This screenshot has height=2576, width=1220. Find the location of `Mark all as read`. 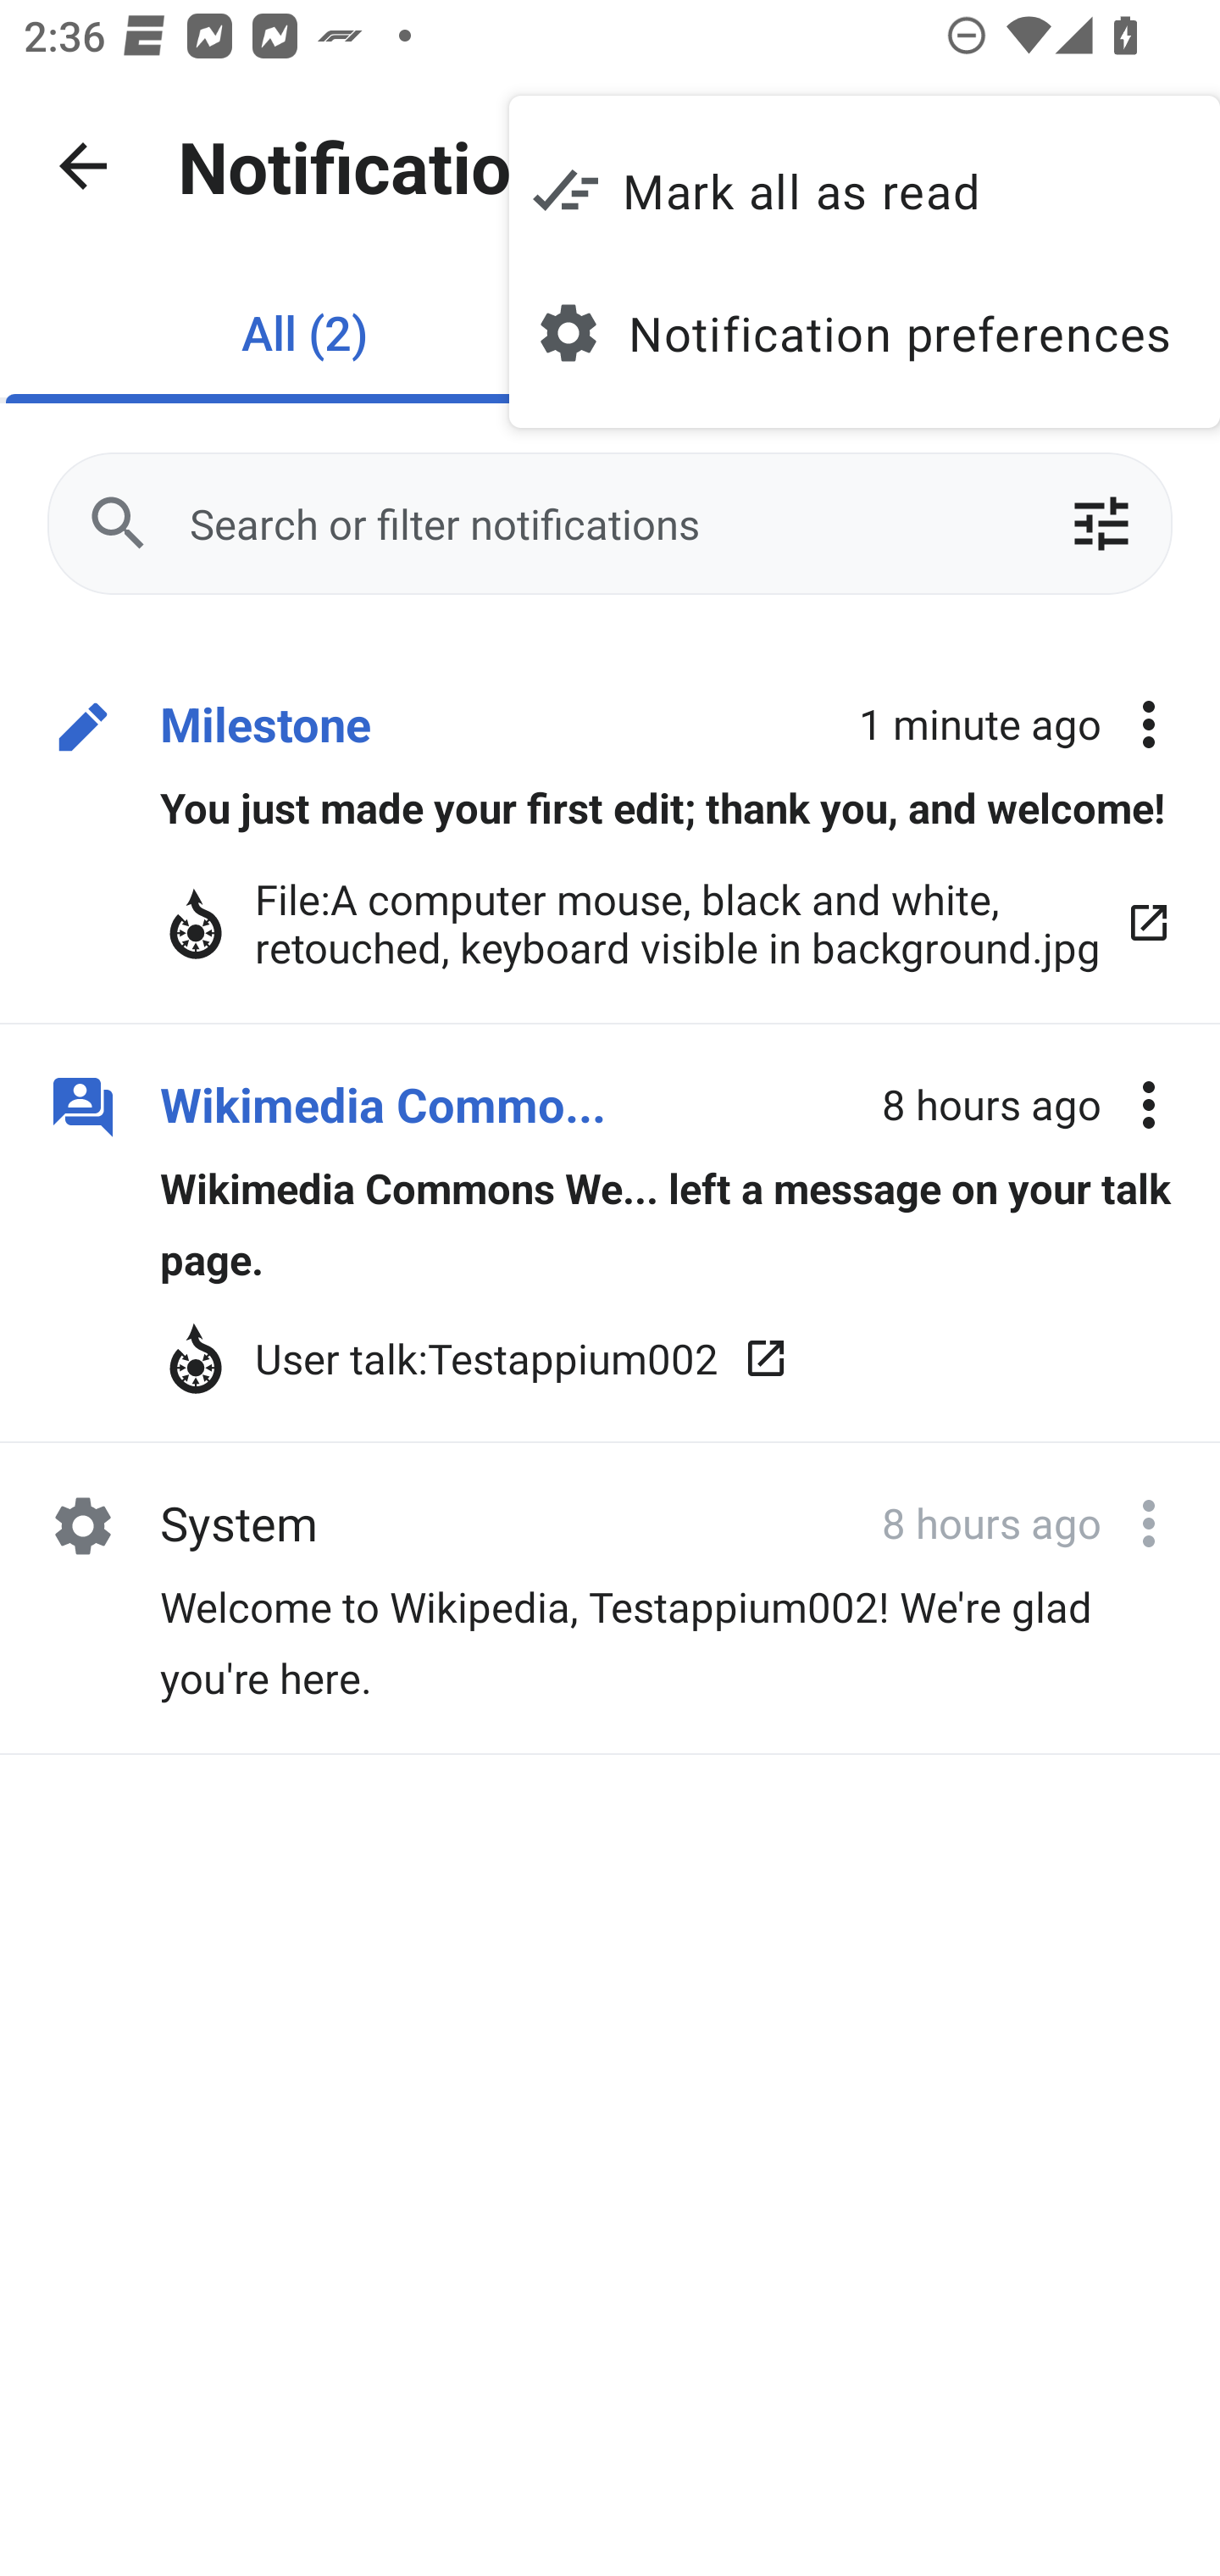

Mark all as read is located at coordinates (864, 190).